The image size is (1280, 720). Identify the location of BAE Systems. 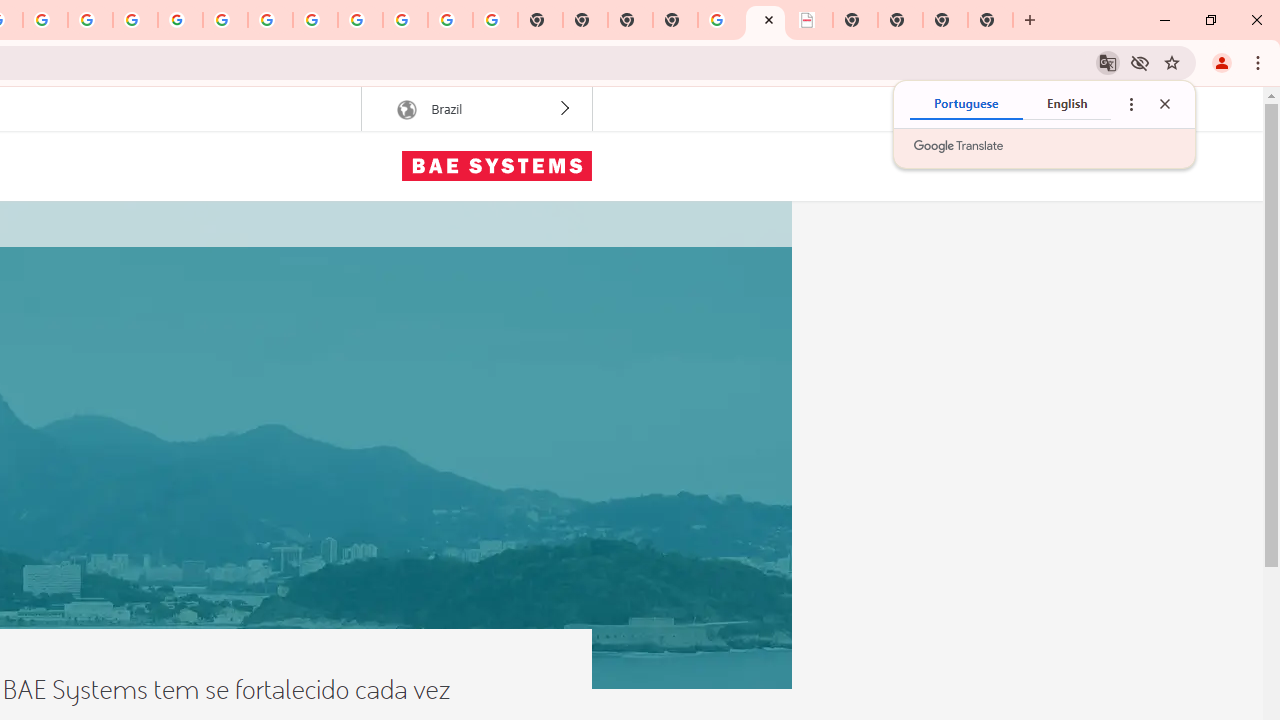
(496, 166).